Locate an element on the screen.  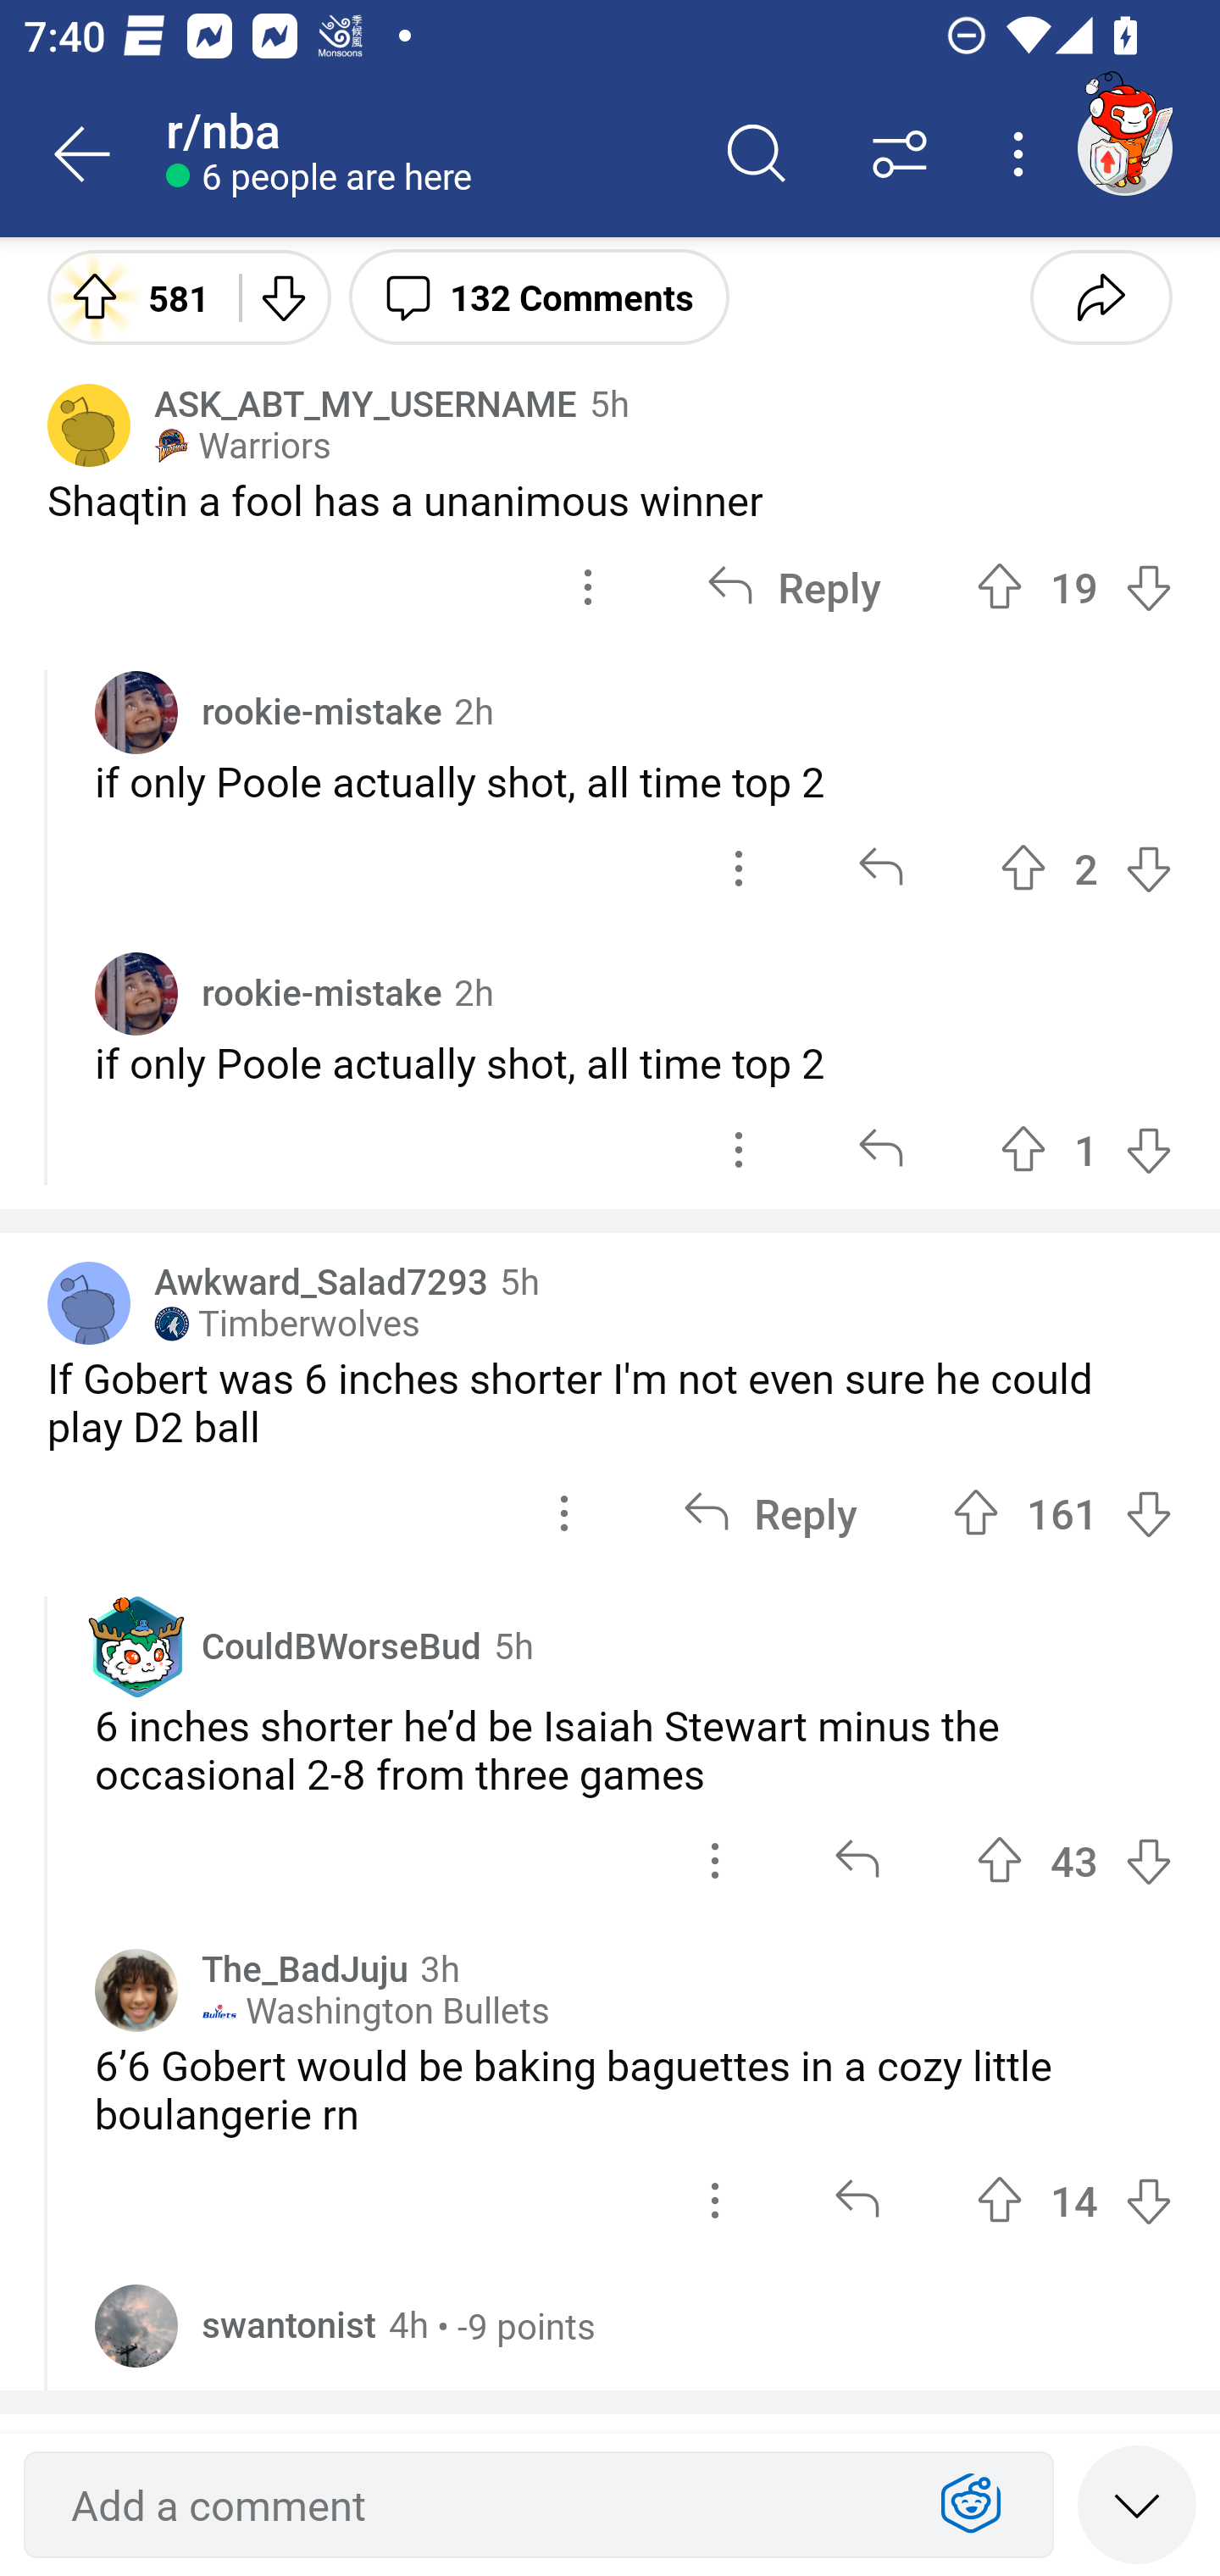
Add a comment is located at coordinates (480, 2505).